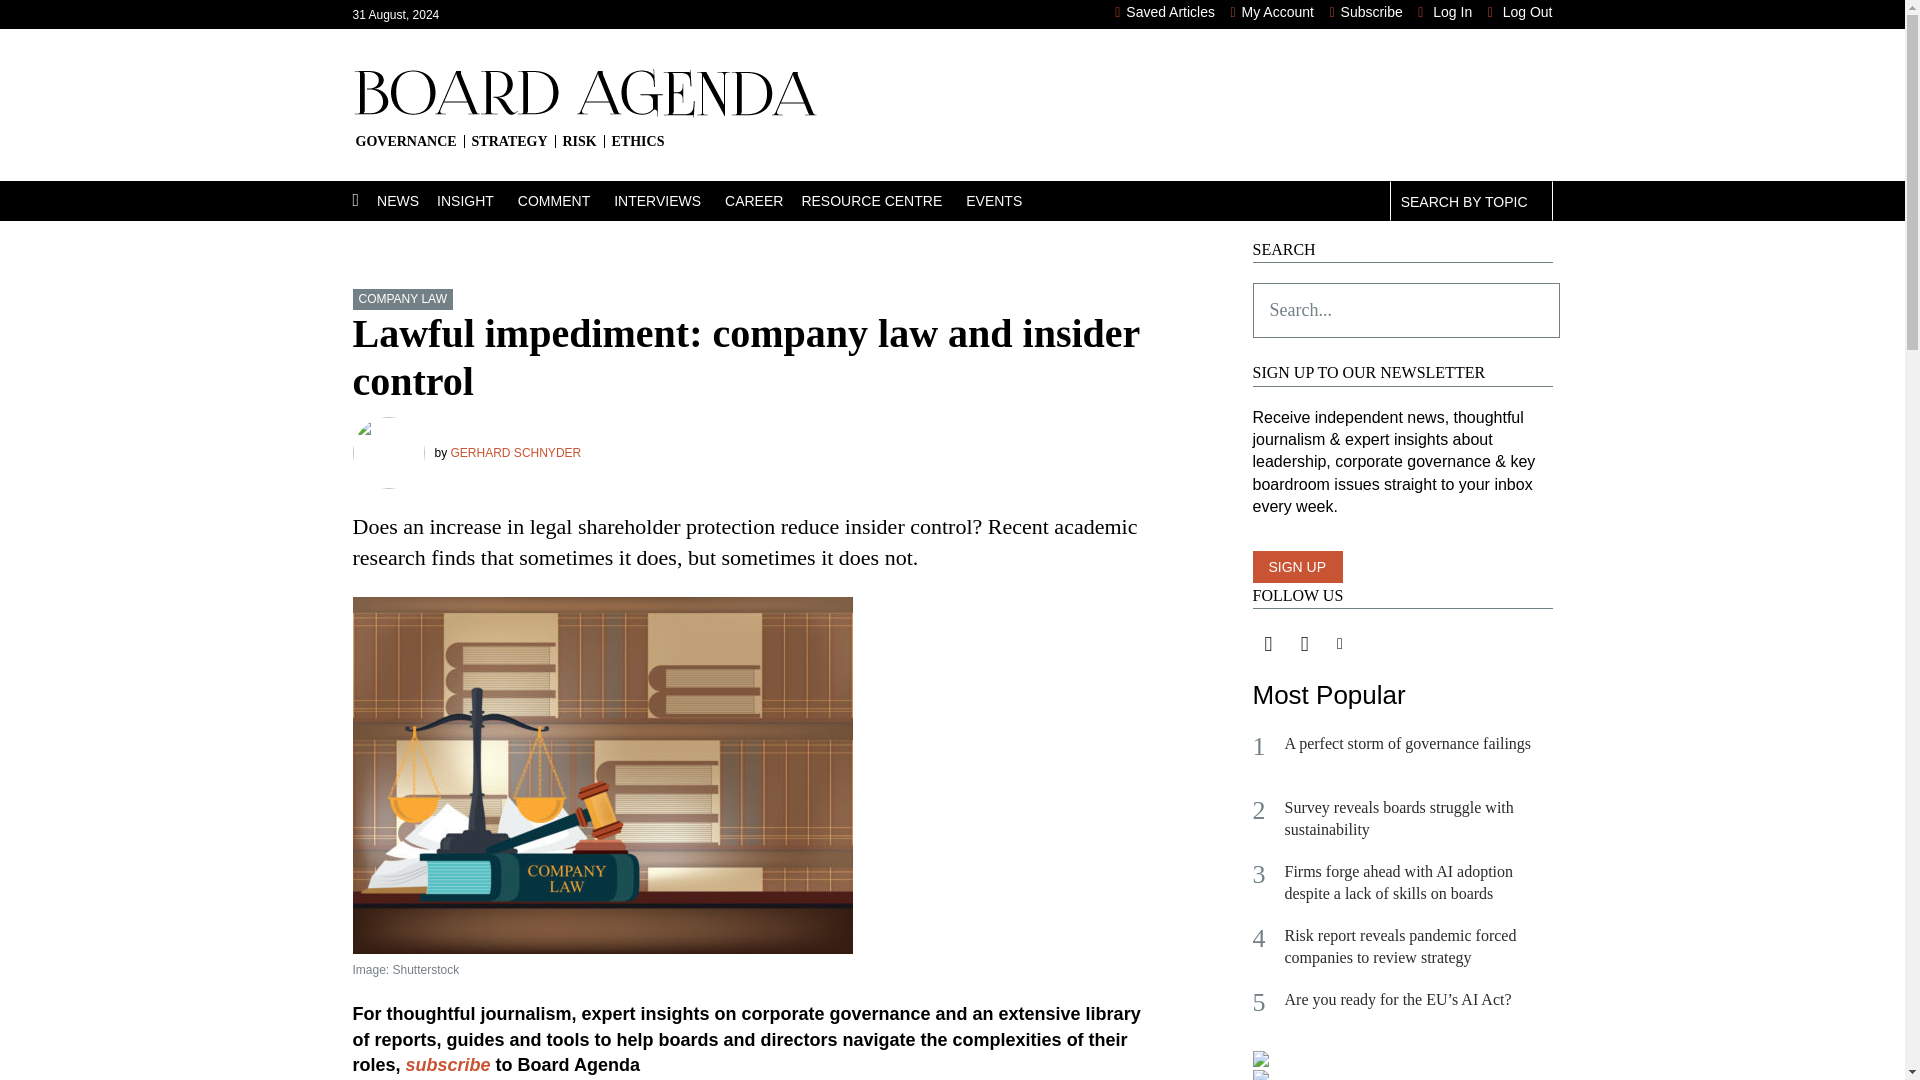  What do you see at coordinates (1165, 12) in the screenshot?
I see `Saved Articles` at bounding box center [1165, 12].